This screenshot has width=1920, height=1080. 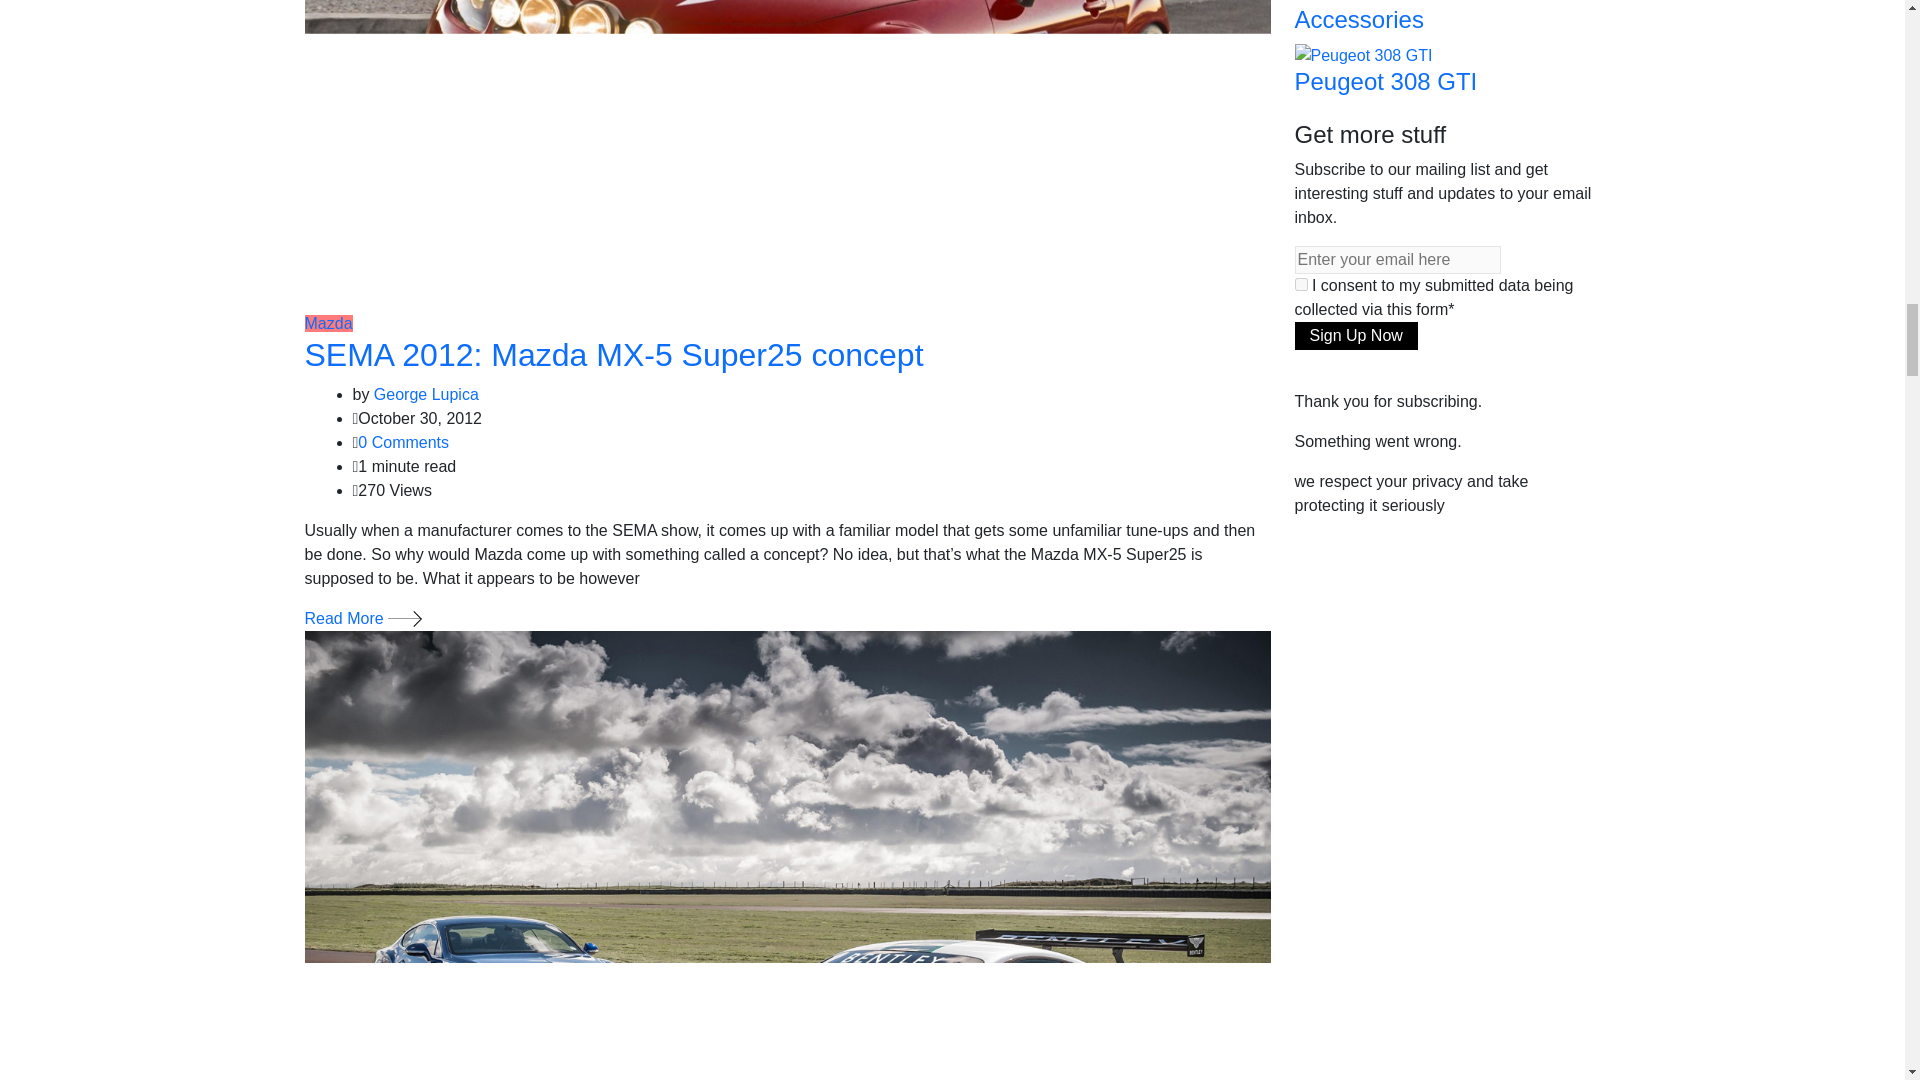 I want to click on on, so click(x=1300, y=284).